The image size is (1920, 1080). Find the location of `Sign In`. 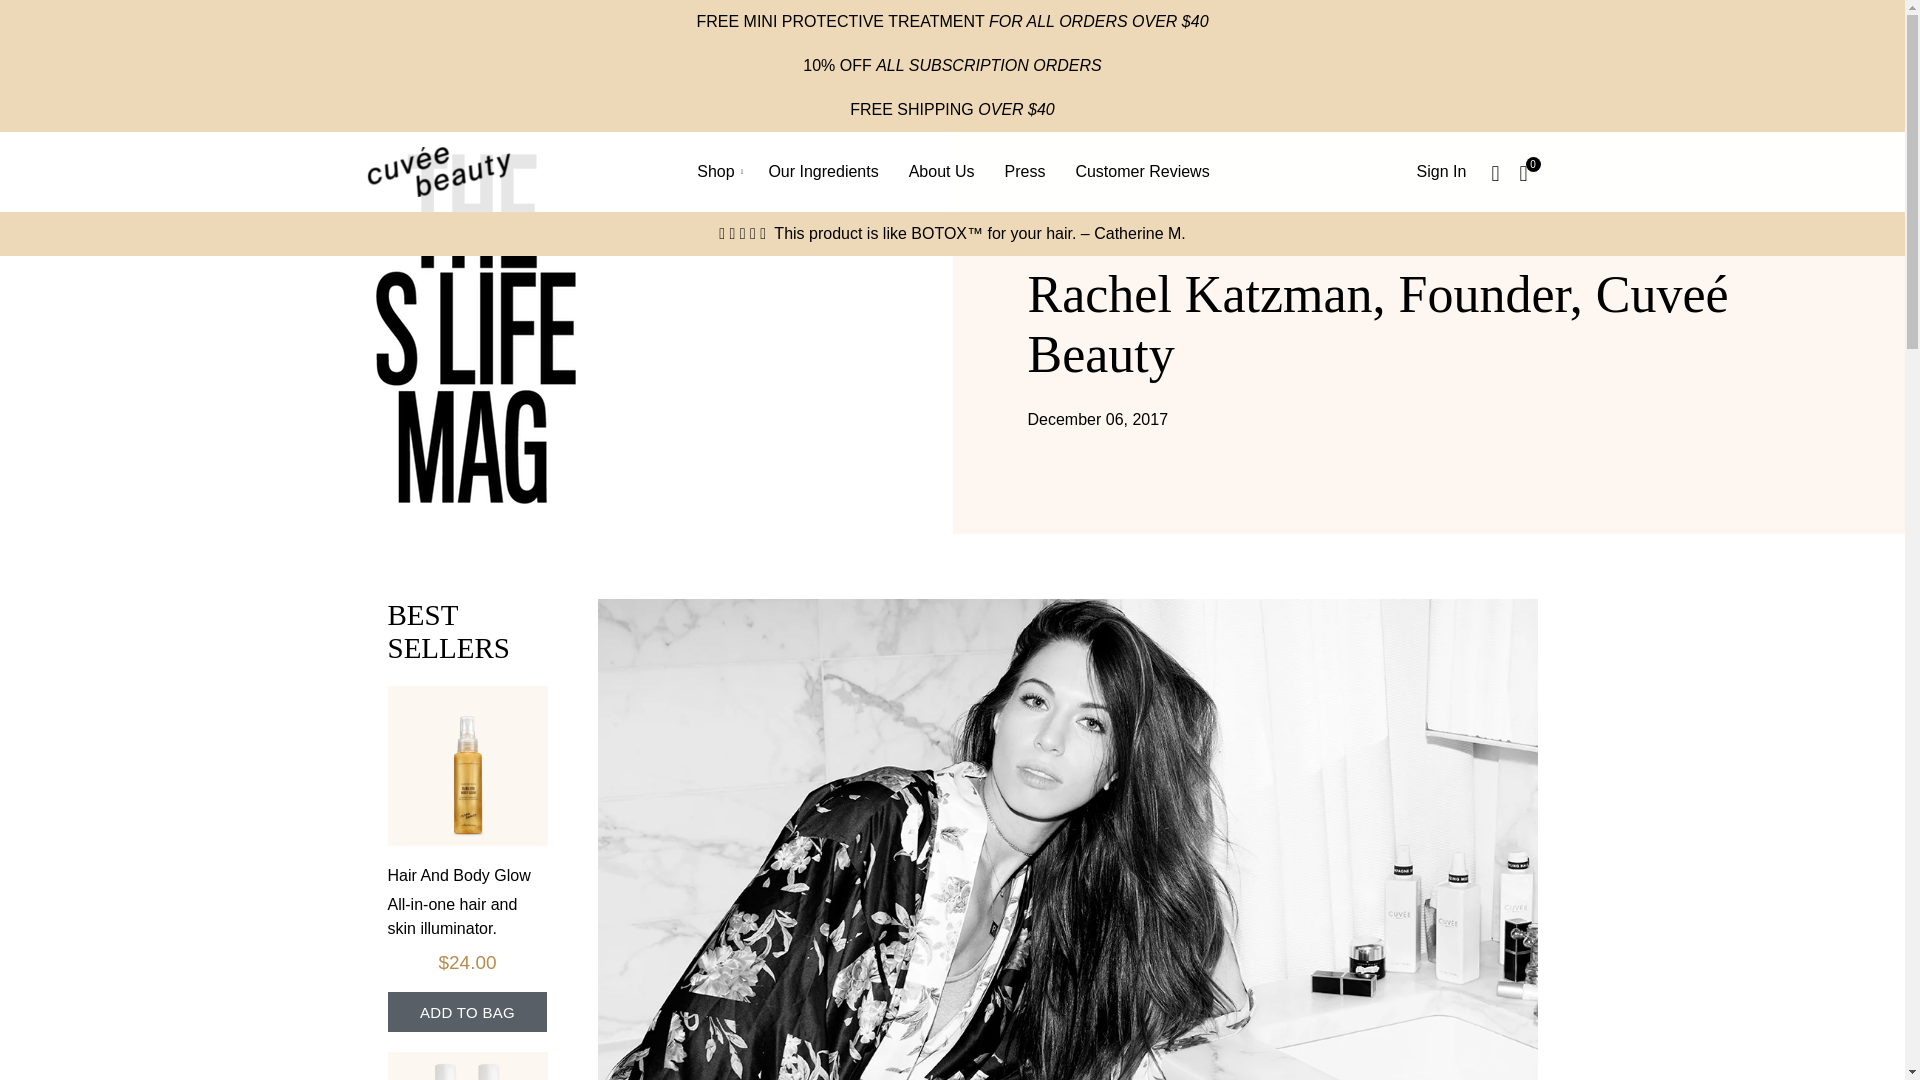

Sign In is located at coordinates (1442, 171).